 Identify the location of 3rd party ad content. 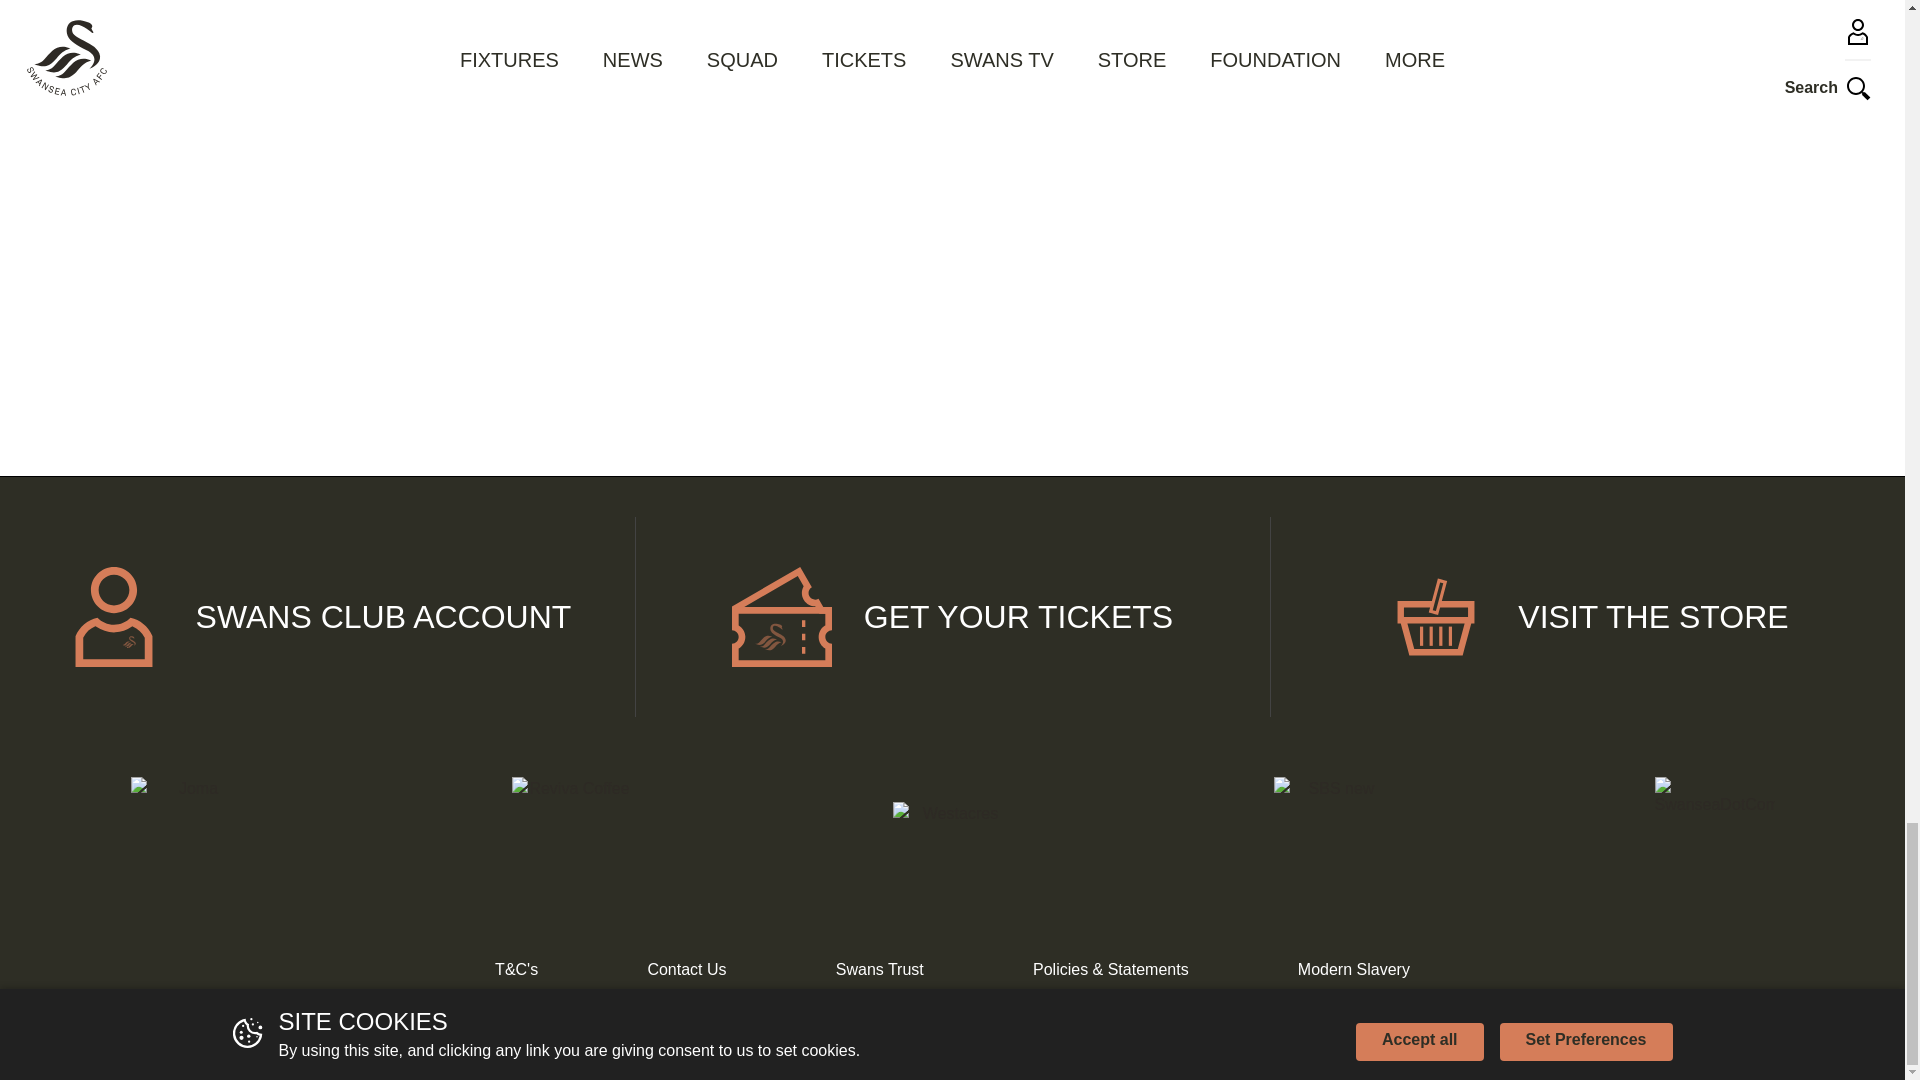
(952, 253).